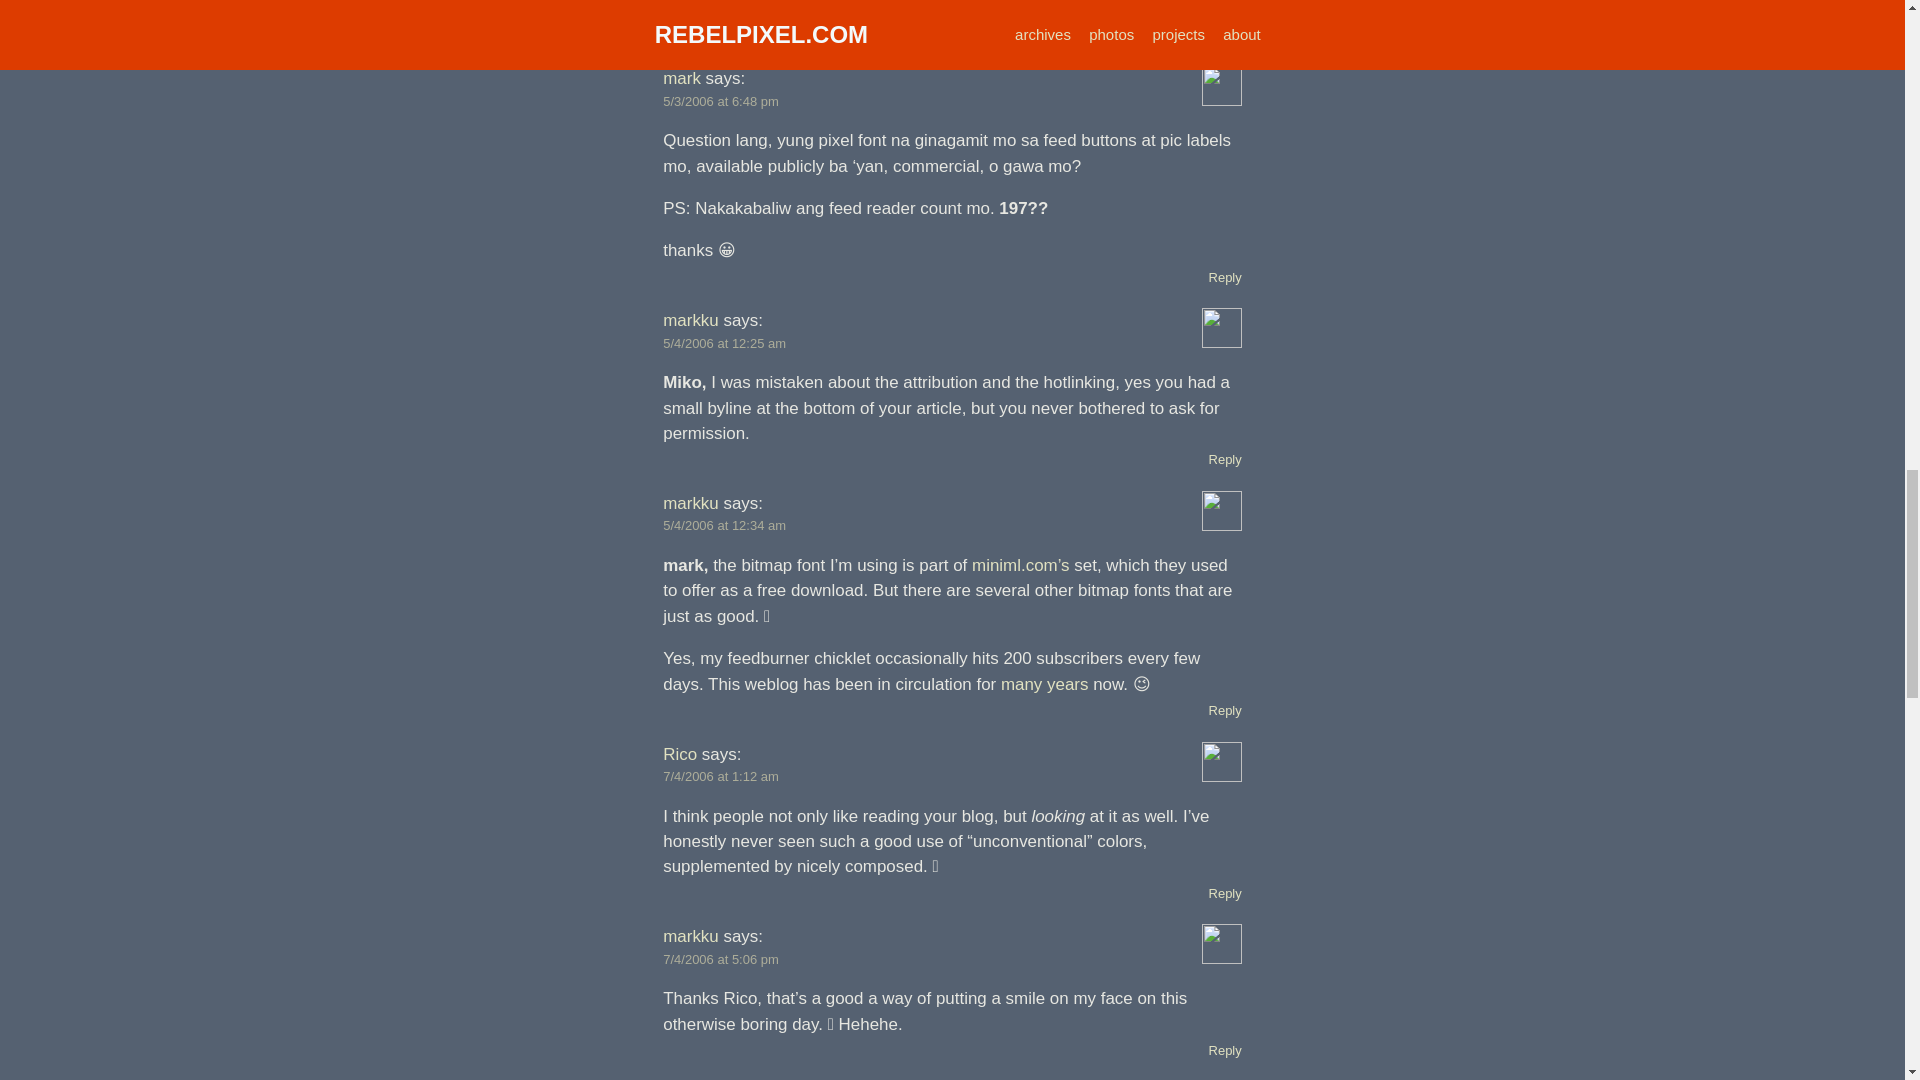 This screenshot has width=1920, height=1080. What do you see at coordinates (1226, 36) in the screenshot?
I see `Reply` at bounding box center [1226, 36].